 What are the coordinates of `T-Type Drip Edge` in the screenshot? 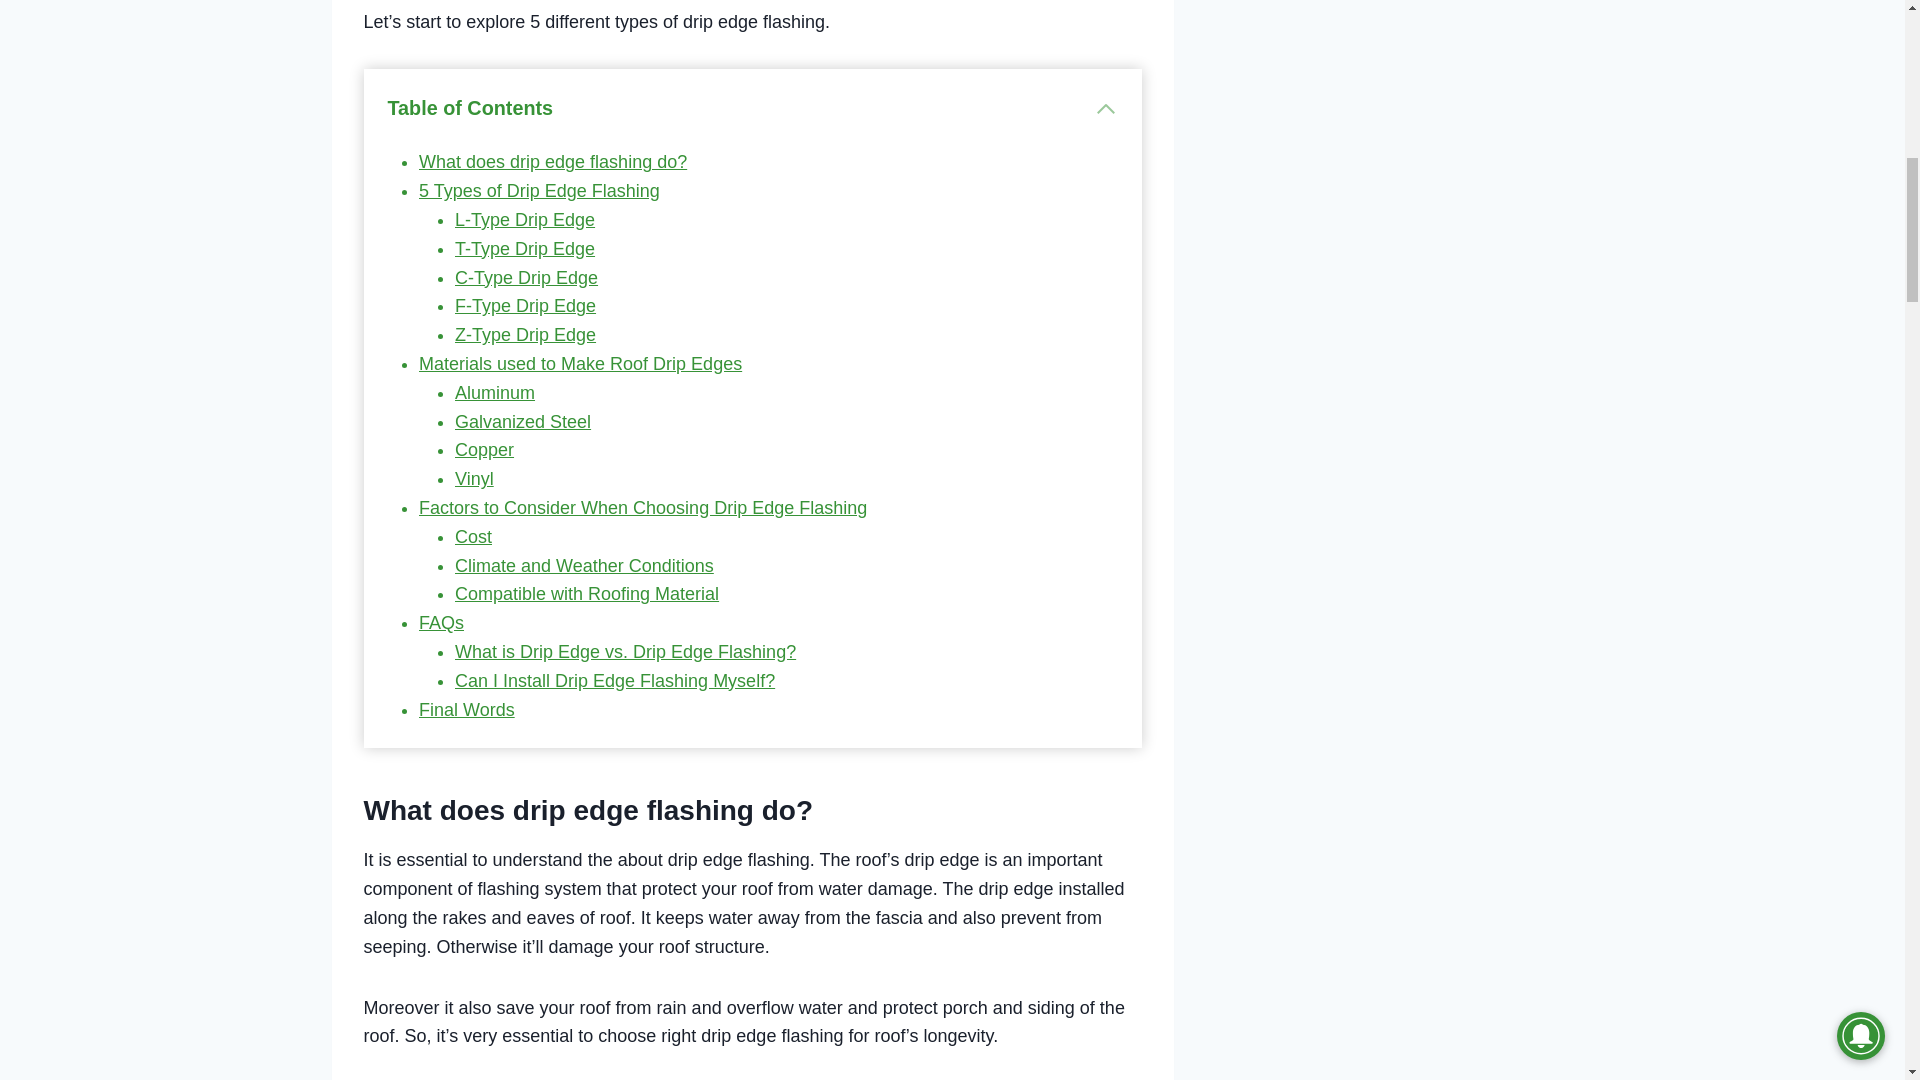 It's located at (525, 248).